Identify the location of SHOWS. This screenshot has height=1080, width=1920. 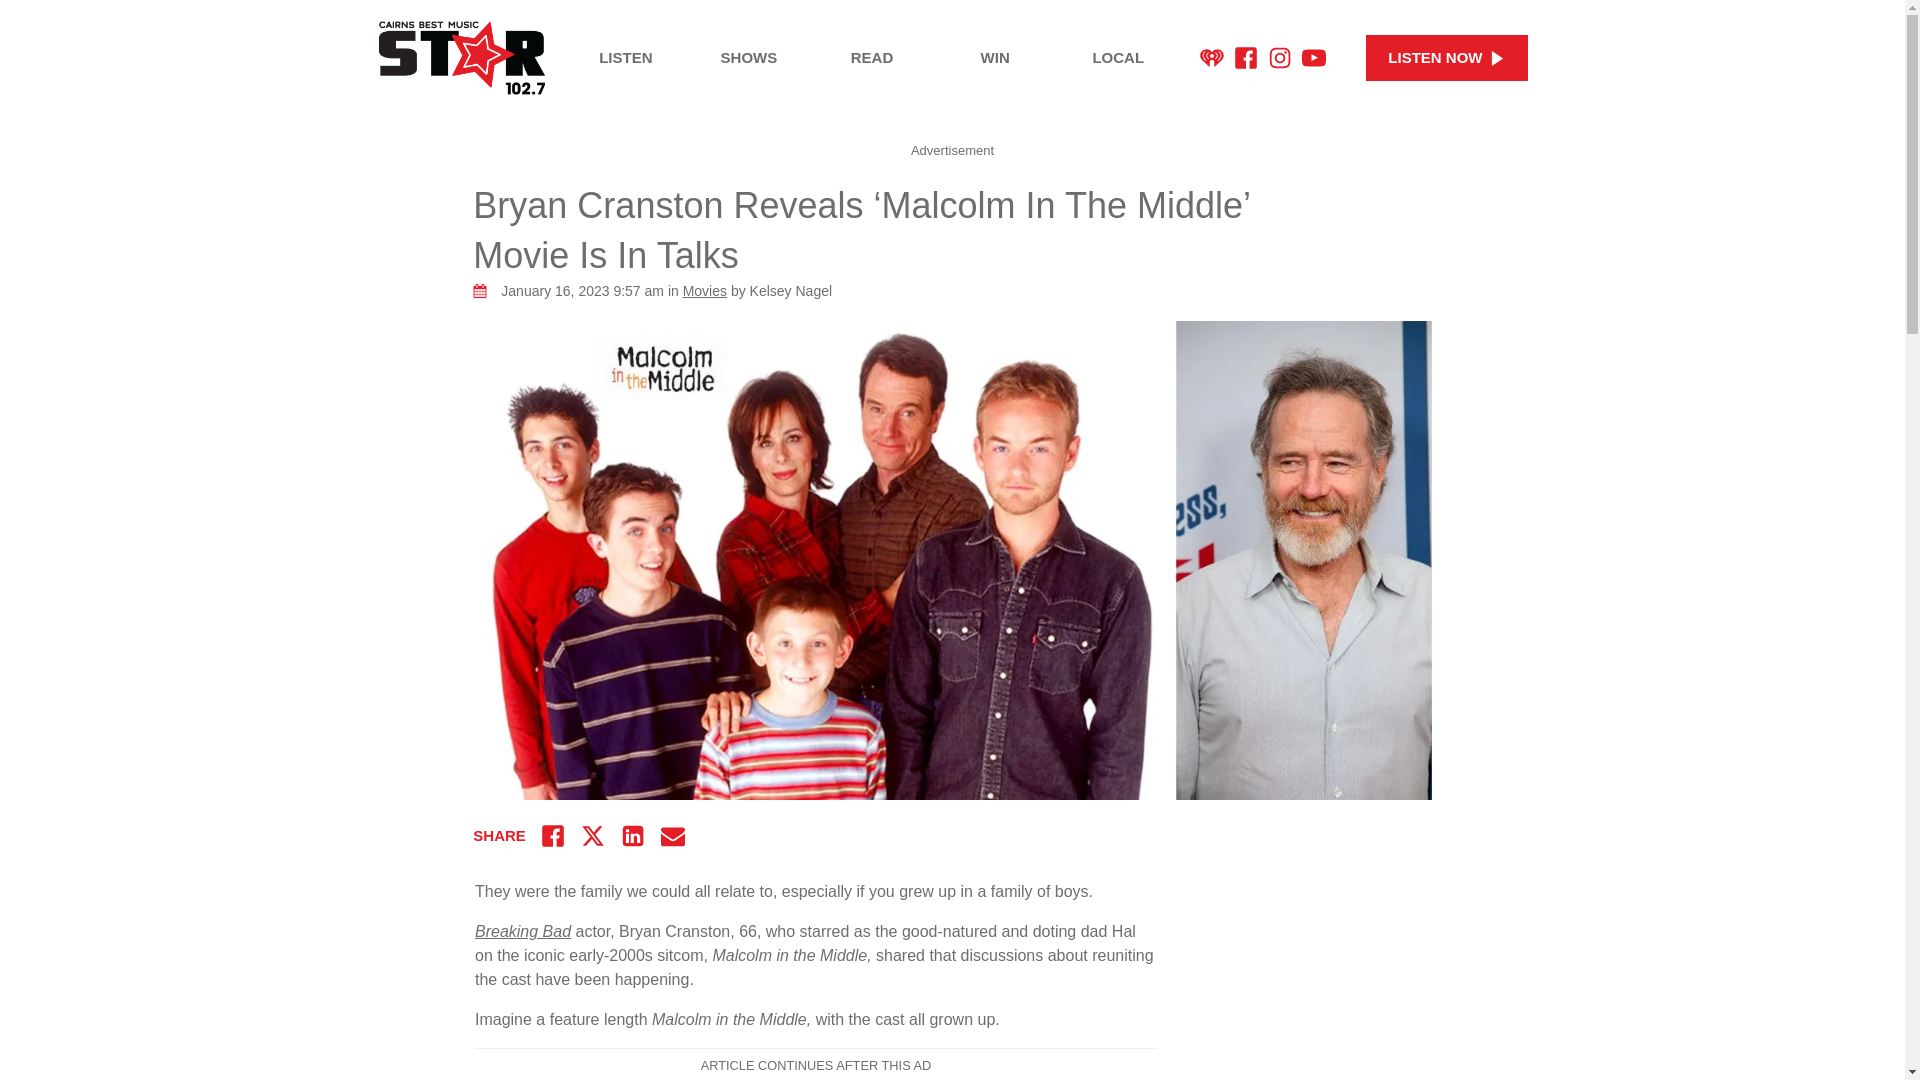
(748, 58).